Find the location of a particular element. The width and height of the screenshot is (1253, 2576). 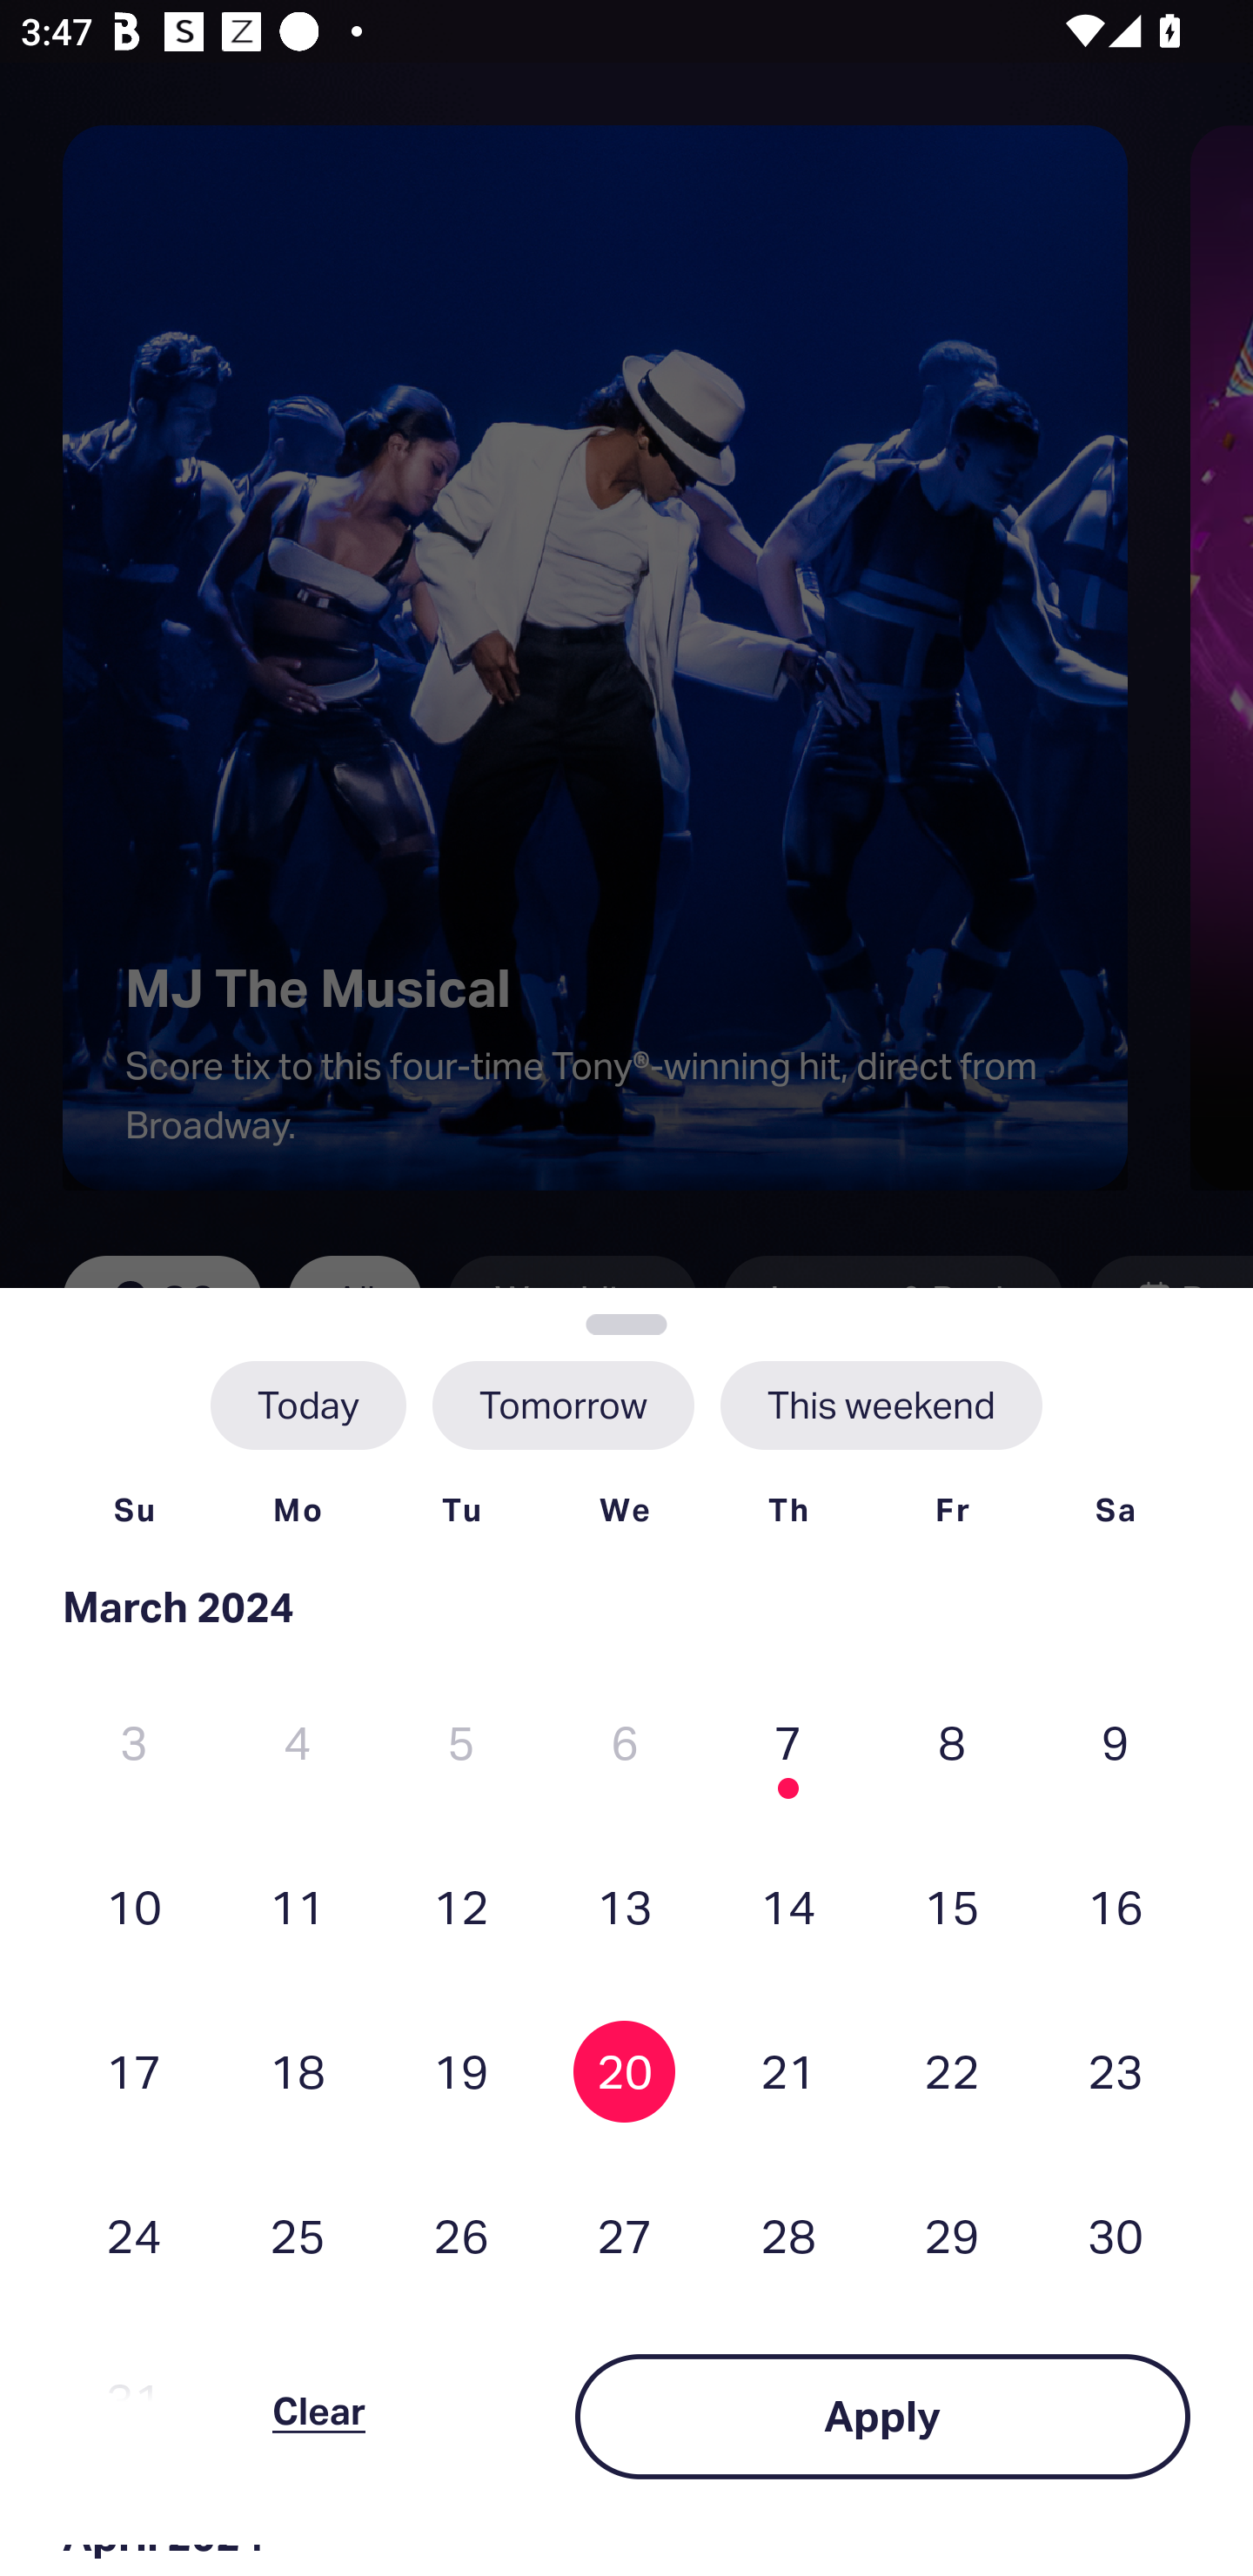

15 is located at coordinates (952, 1906).